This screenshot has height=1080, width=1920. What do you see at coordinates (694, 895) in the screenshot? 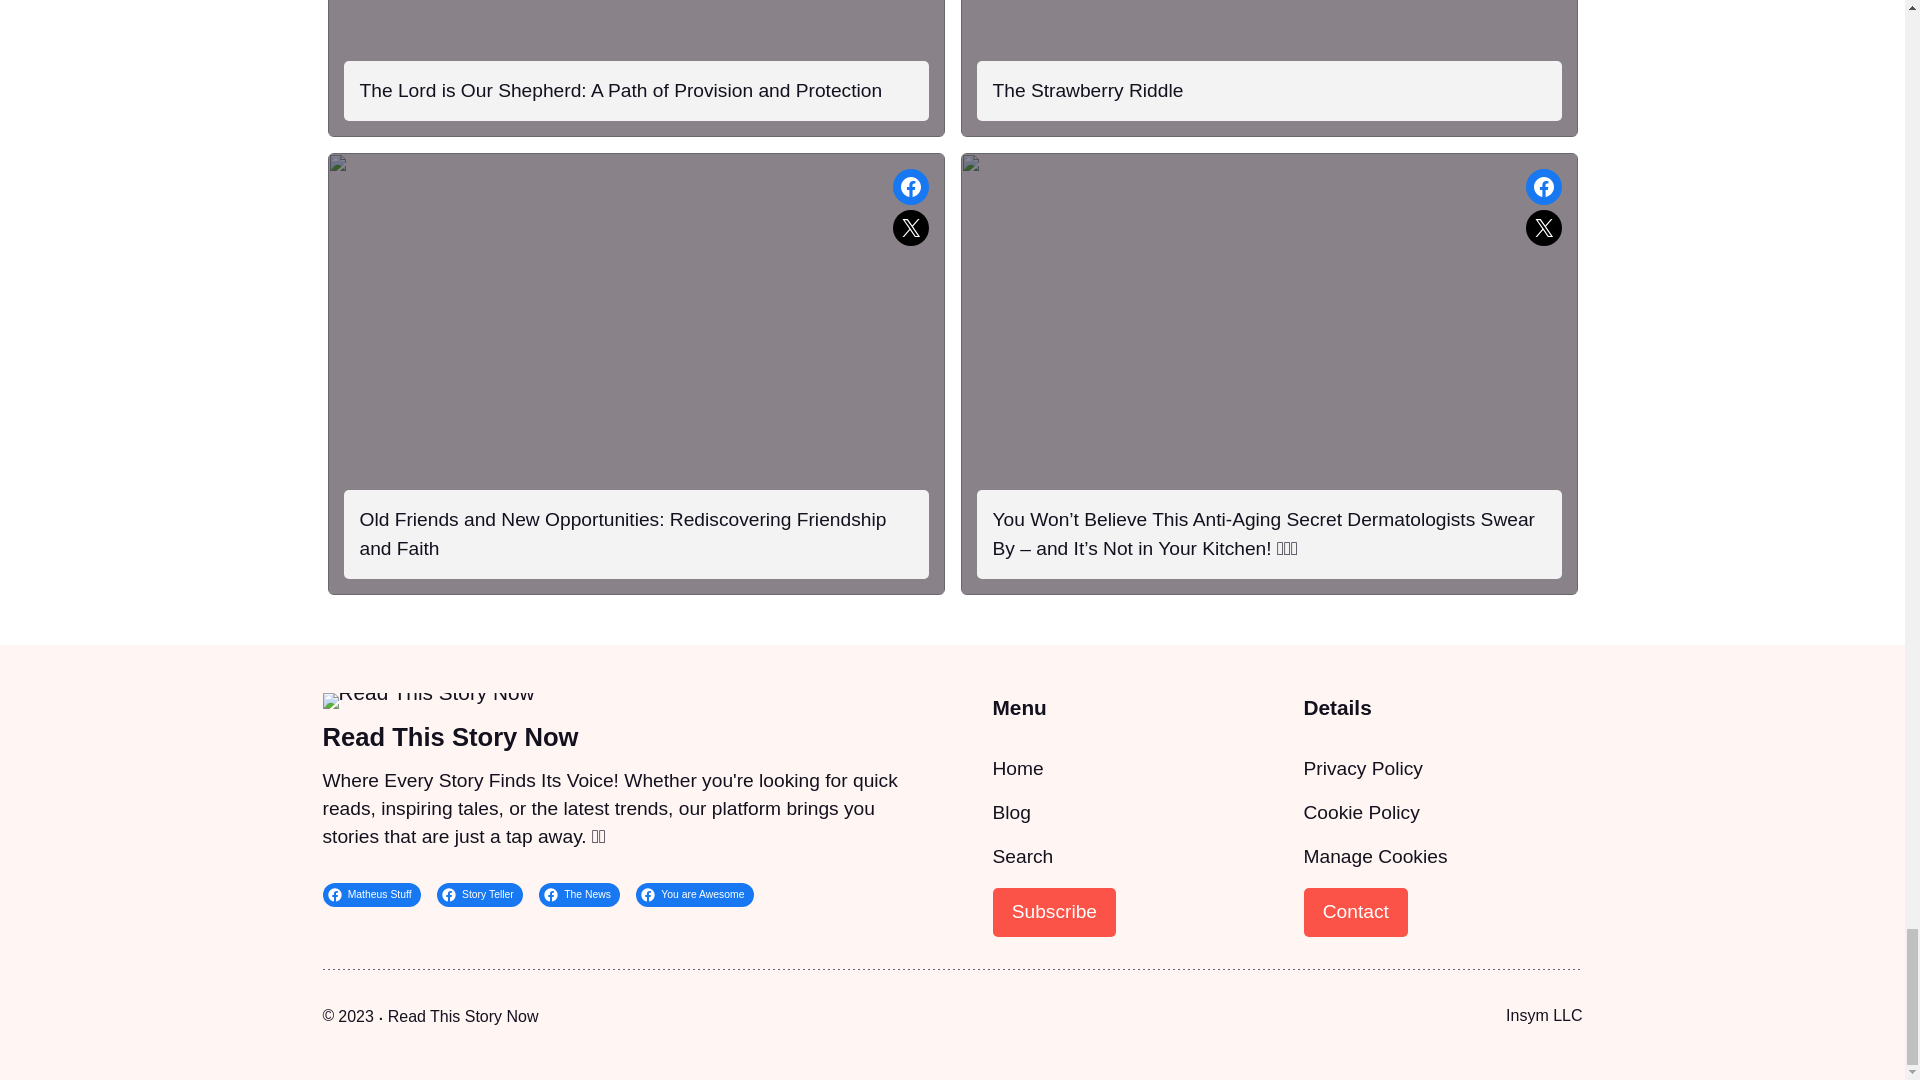
I see `You are Awesome` at bounding box center [694, 895].